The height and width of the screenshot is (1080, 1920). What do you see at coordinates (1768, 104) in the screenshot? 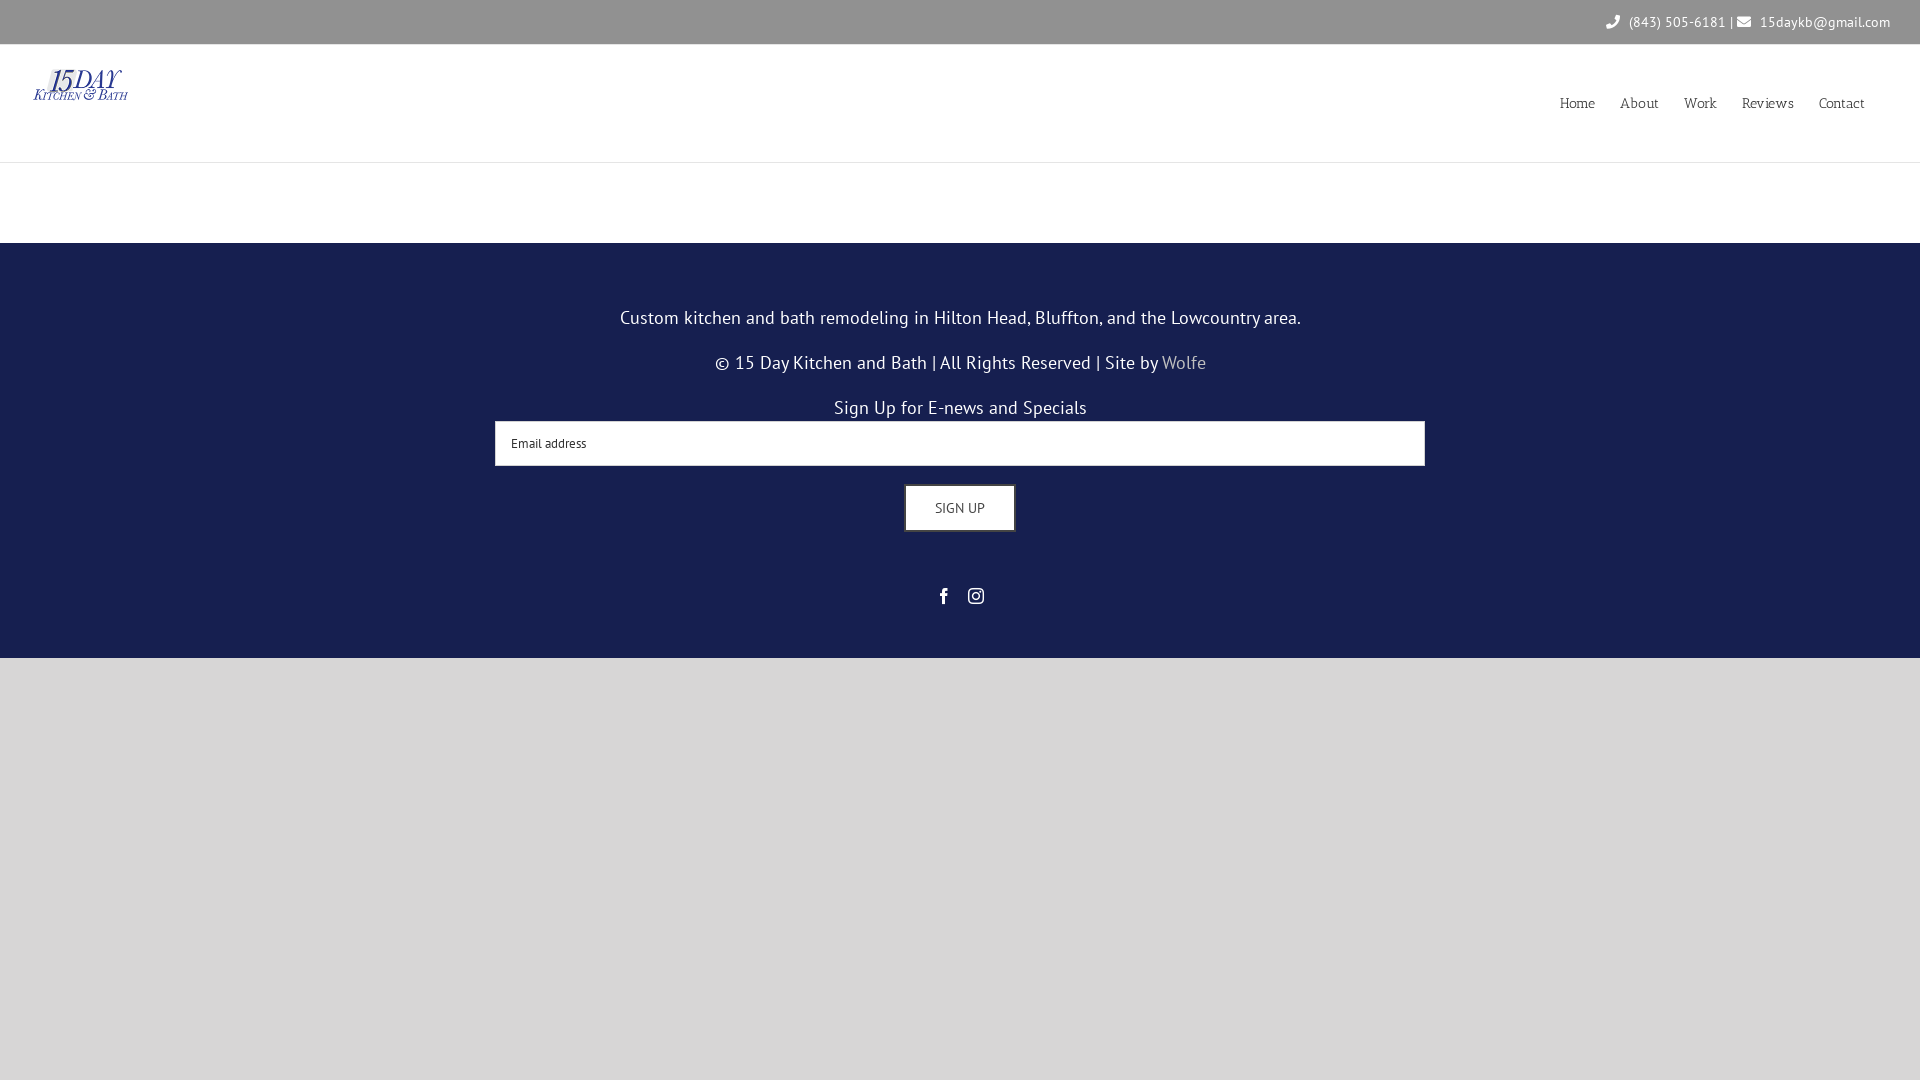
I see `Reviews` at bounding box center [1768, 104].